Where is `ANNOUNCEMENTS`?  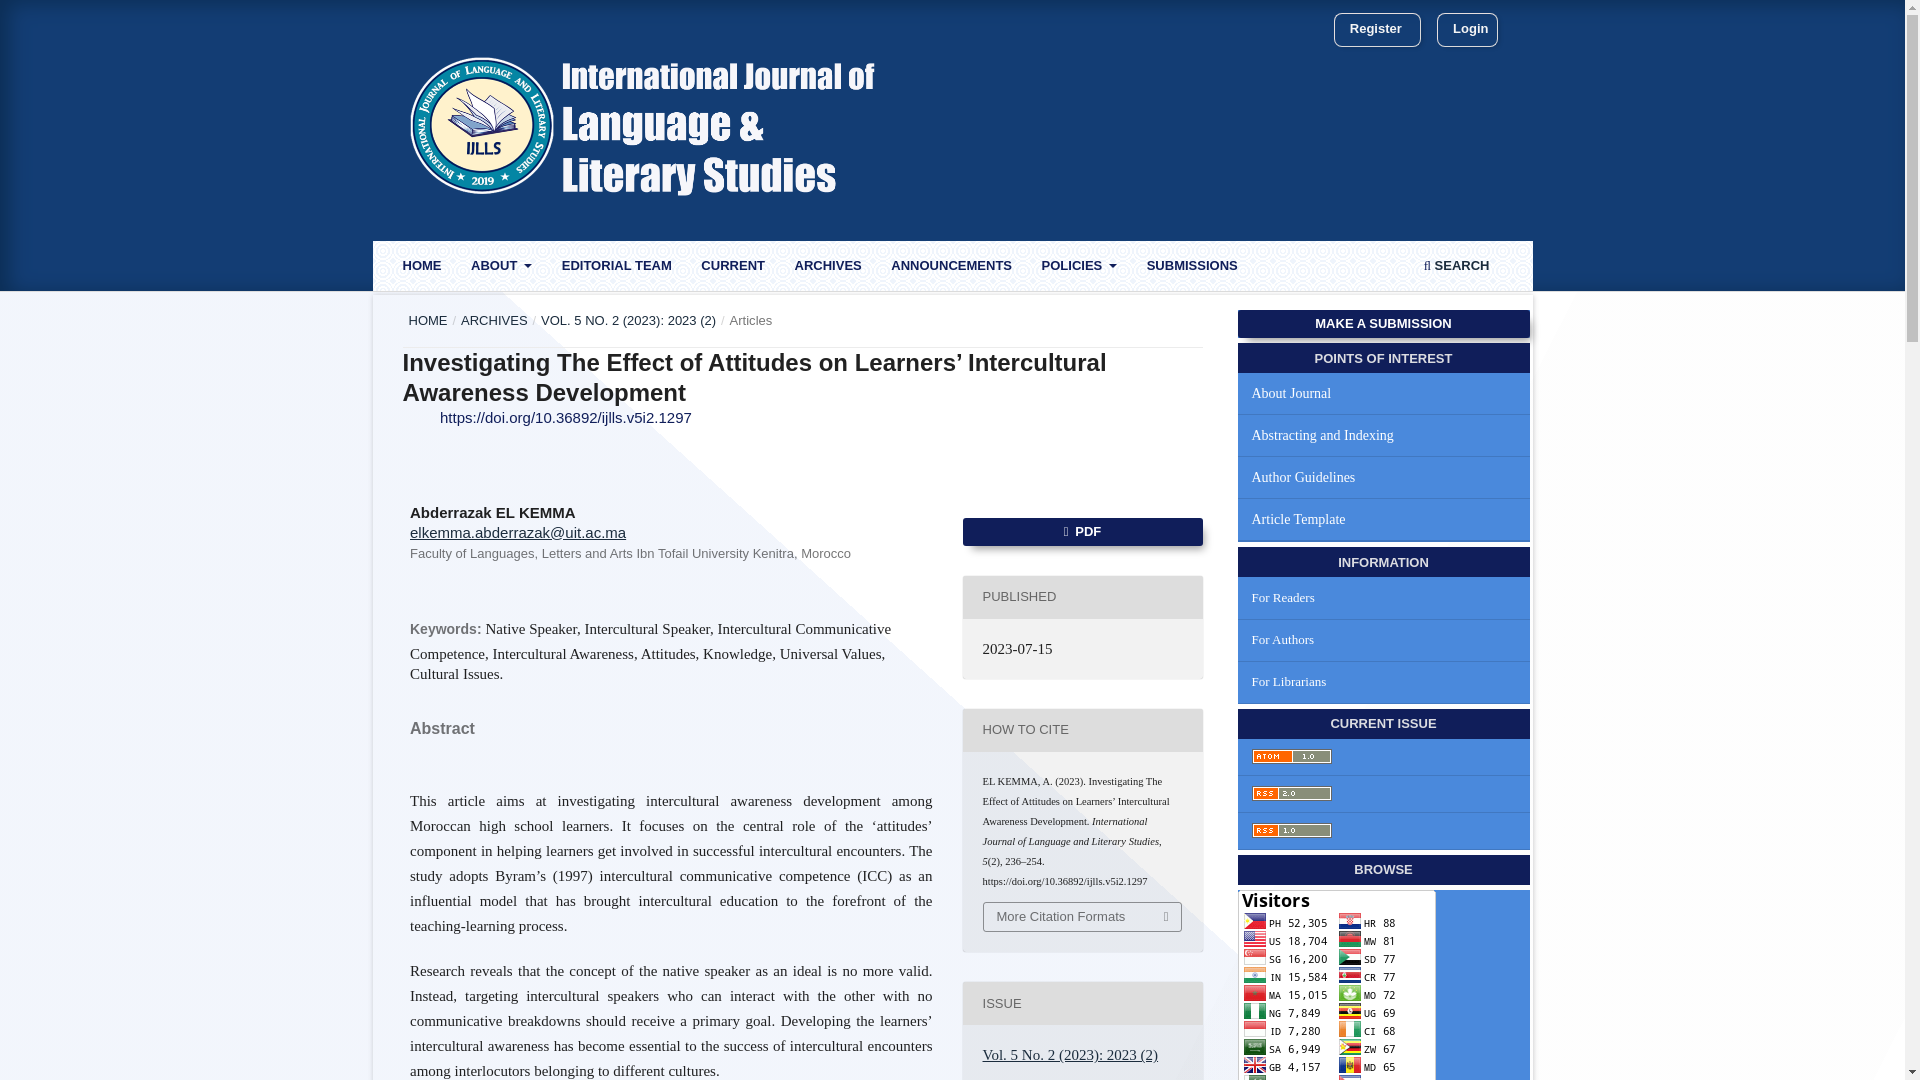 ANNOUNCEMENTS is located at coordinates (952, 268).